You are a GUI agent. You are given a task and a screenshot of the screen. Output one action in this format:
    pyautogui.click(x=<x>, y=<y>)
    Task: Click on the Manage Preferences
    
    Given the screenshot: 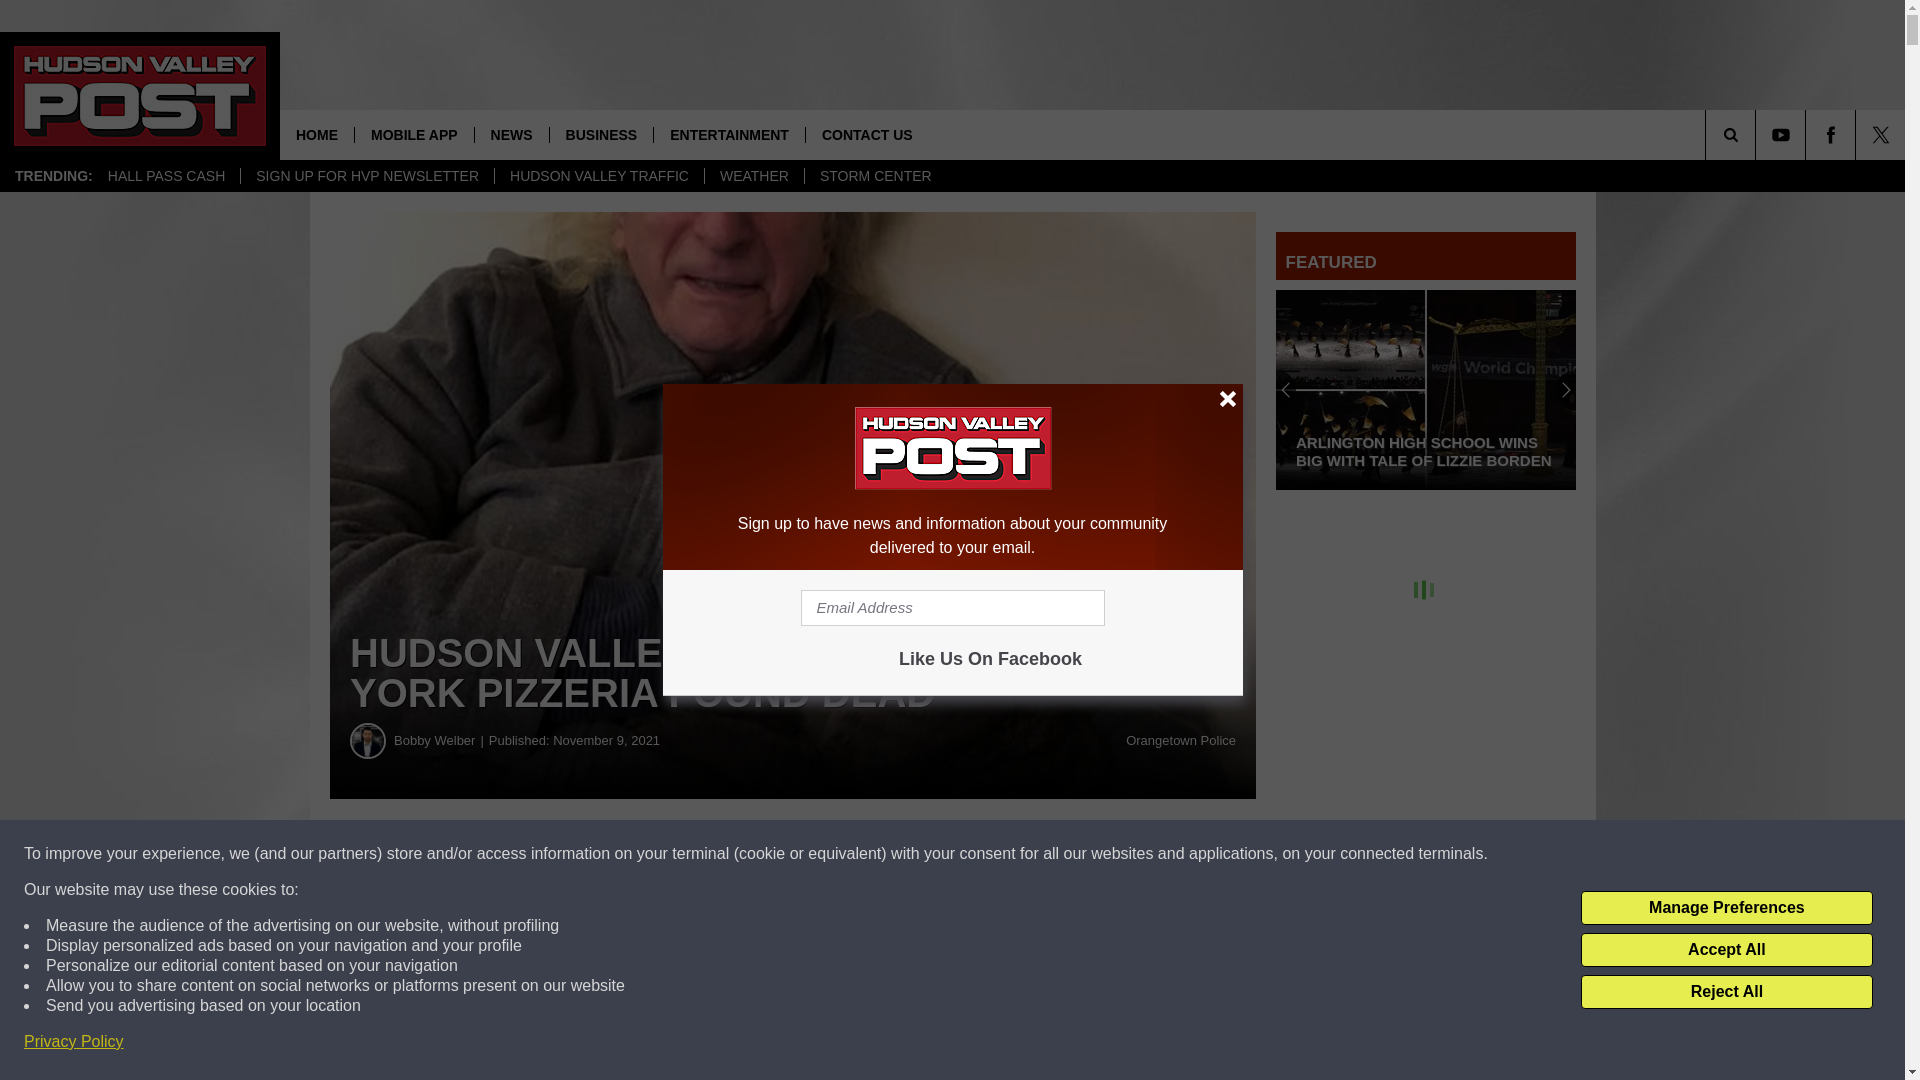 What is the action you would take?
    pyautogui.click(x=1726, y=908)
    